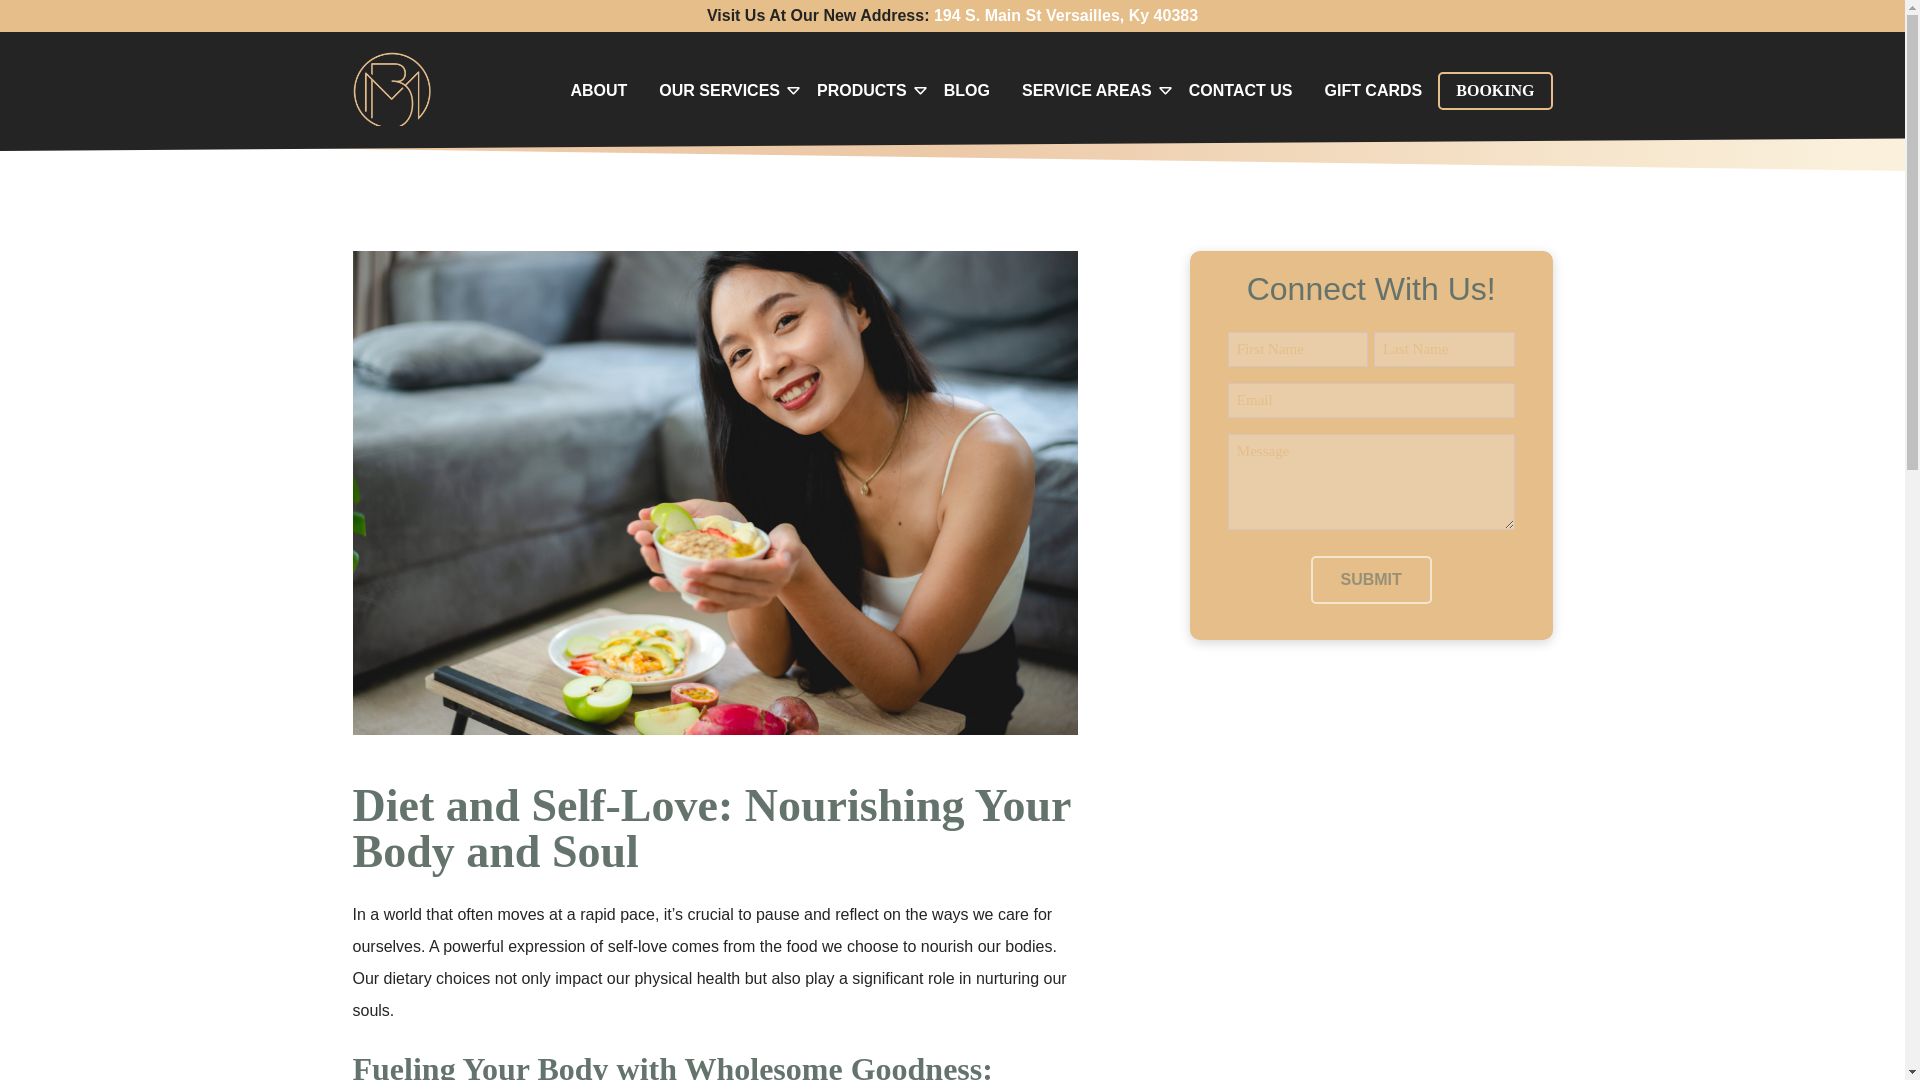 Image resolution: width=1920 pixels, height=1080 pixels. Describe the element at coordinates (1241, 91) in the screenshot. I see `CONTACT US` at that location.